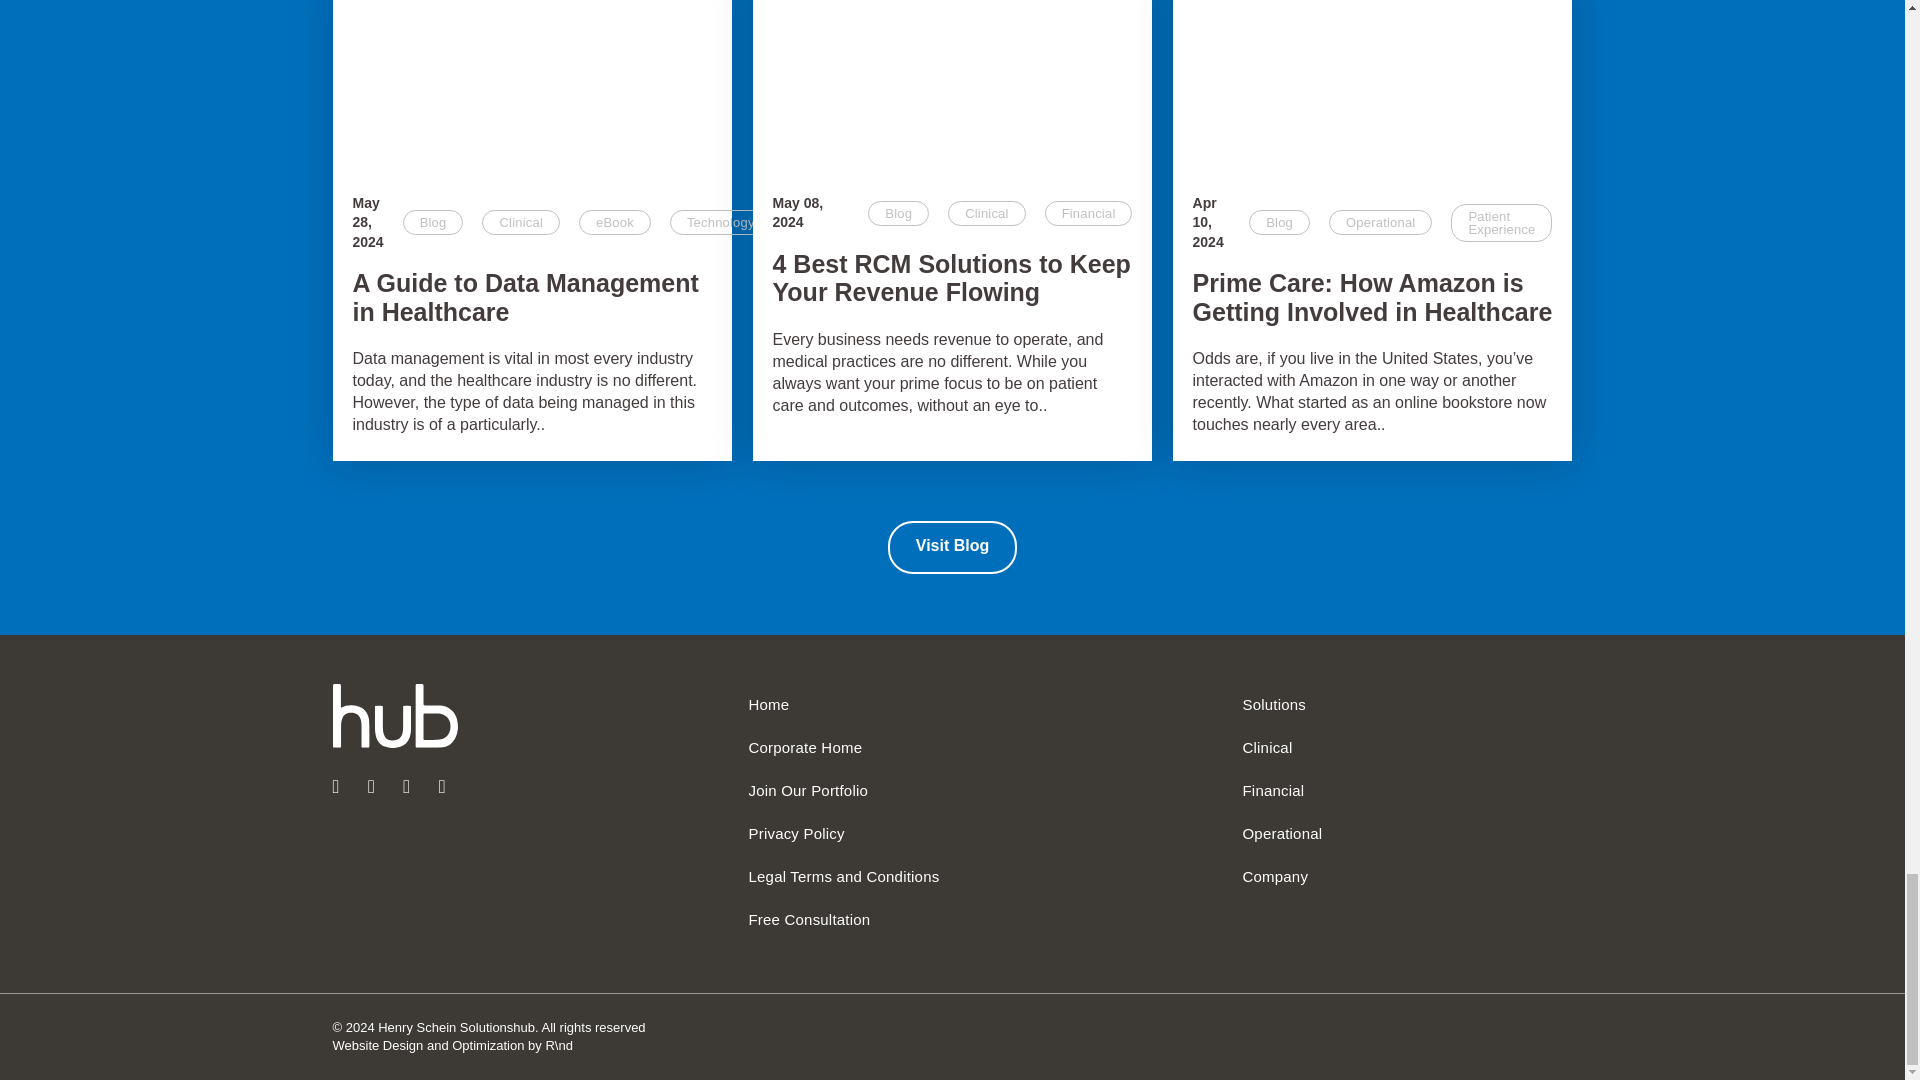  Describe the element at coordinates (1372, 298) in the screenshot. I see `Prime Care: How Amazon is Getting Involved in Healthcare` at that location.